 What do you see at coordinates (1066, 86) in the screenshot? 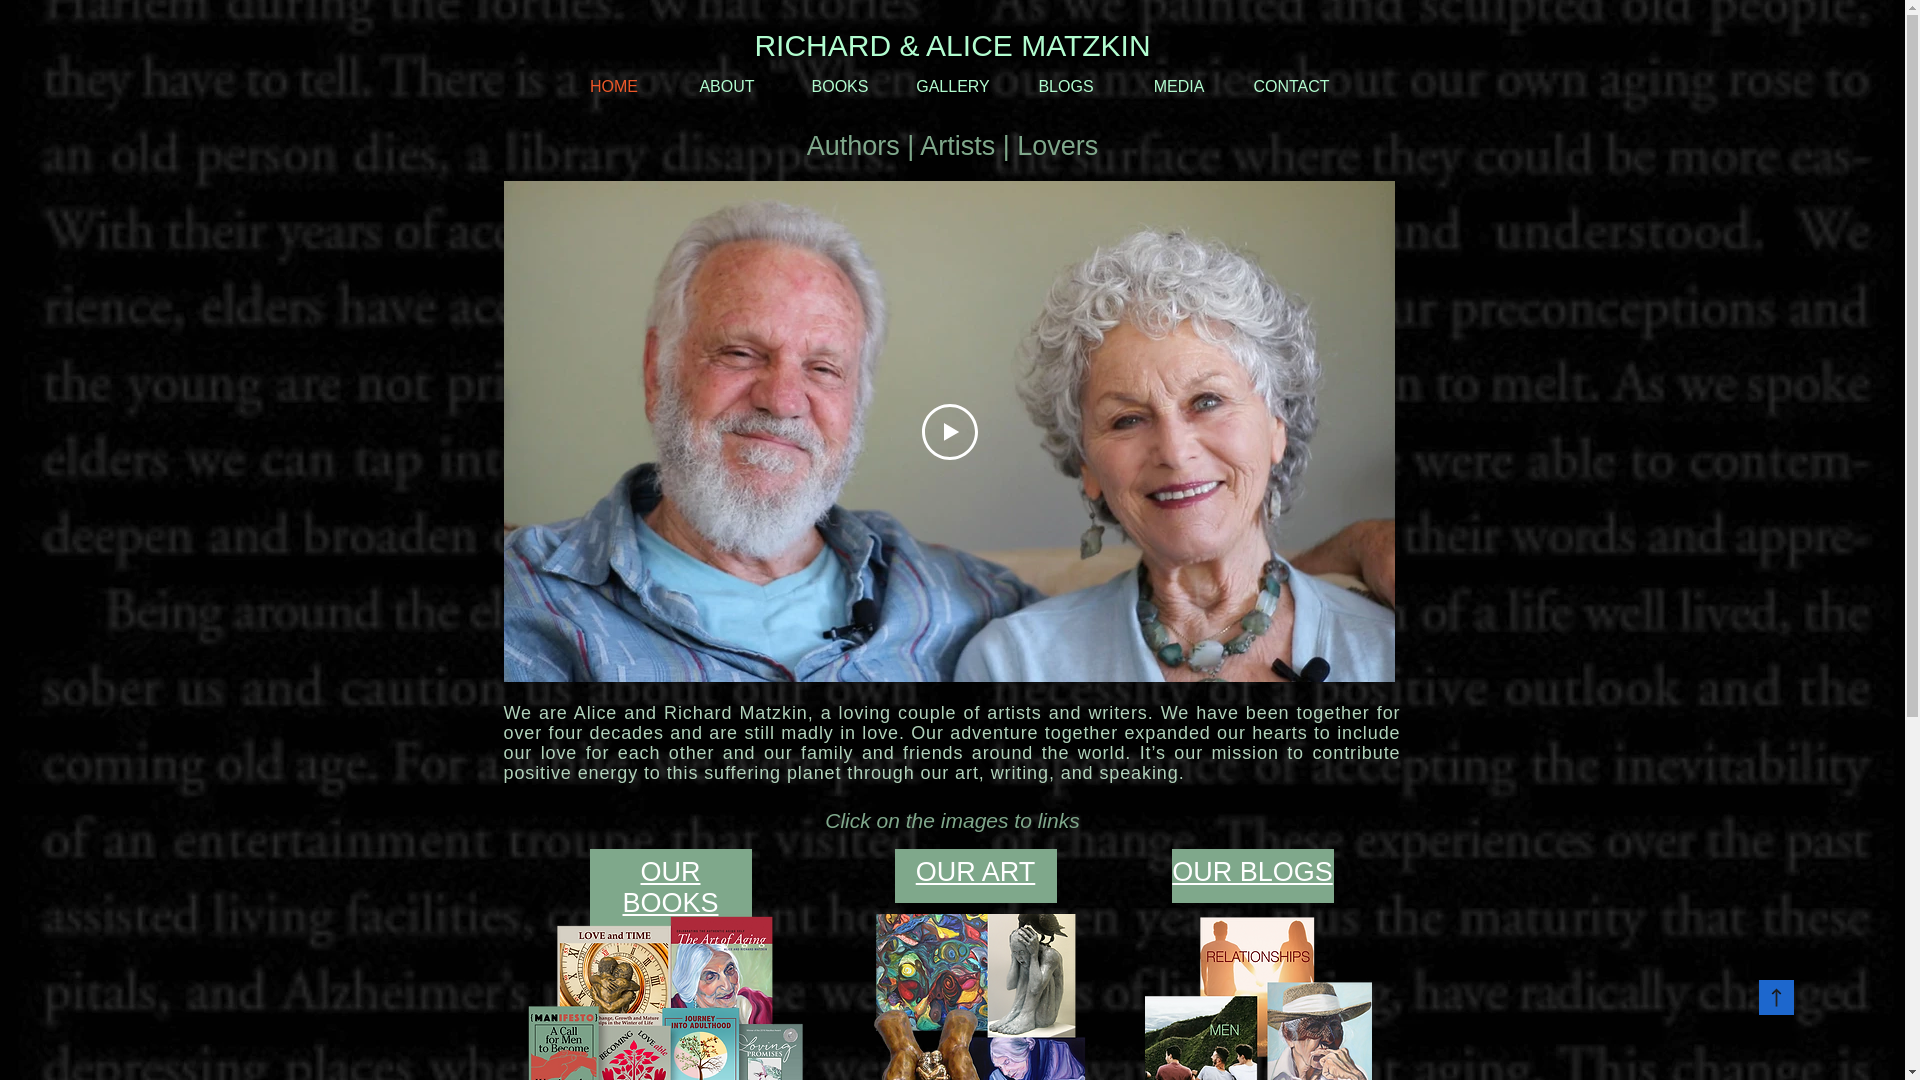
I see `BLOGS` at bounding box center [1066, 86].